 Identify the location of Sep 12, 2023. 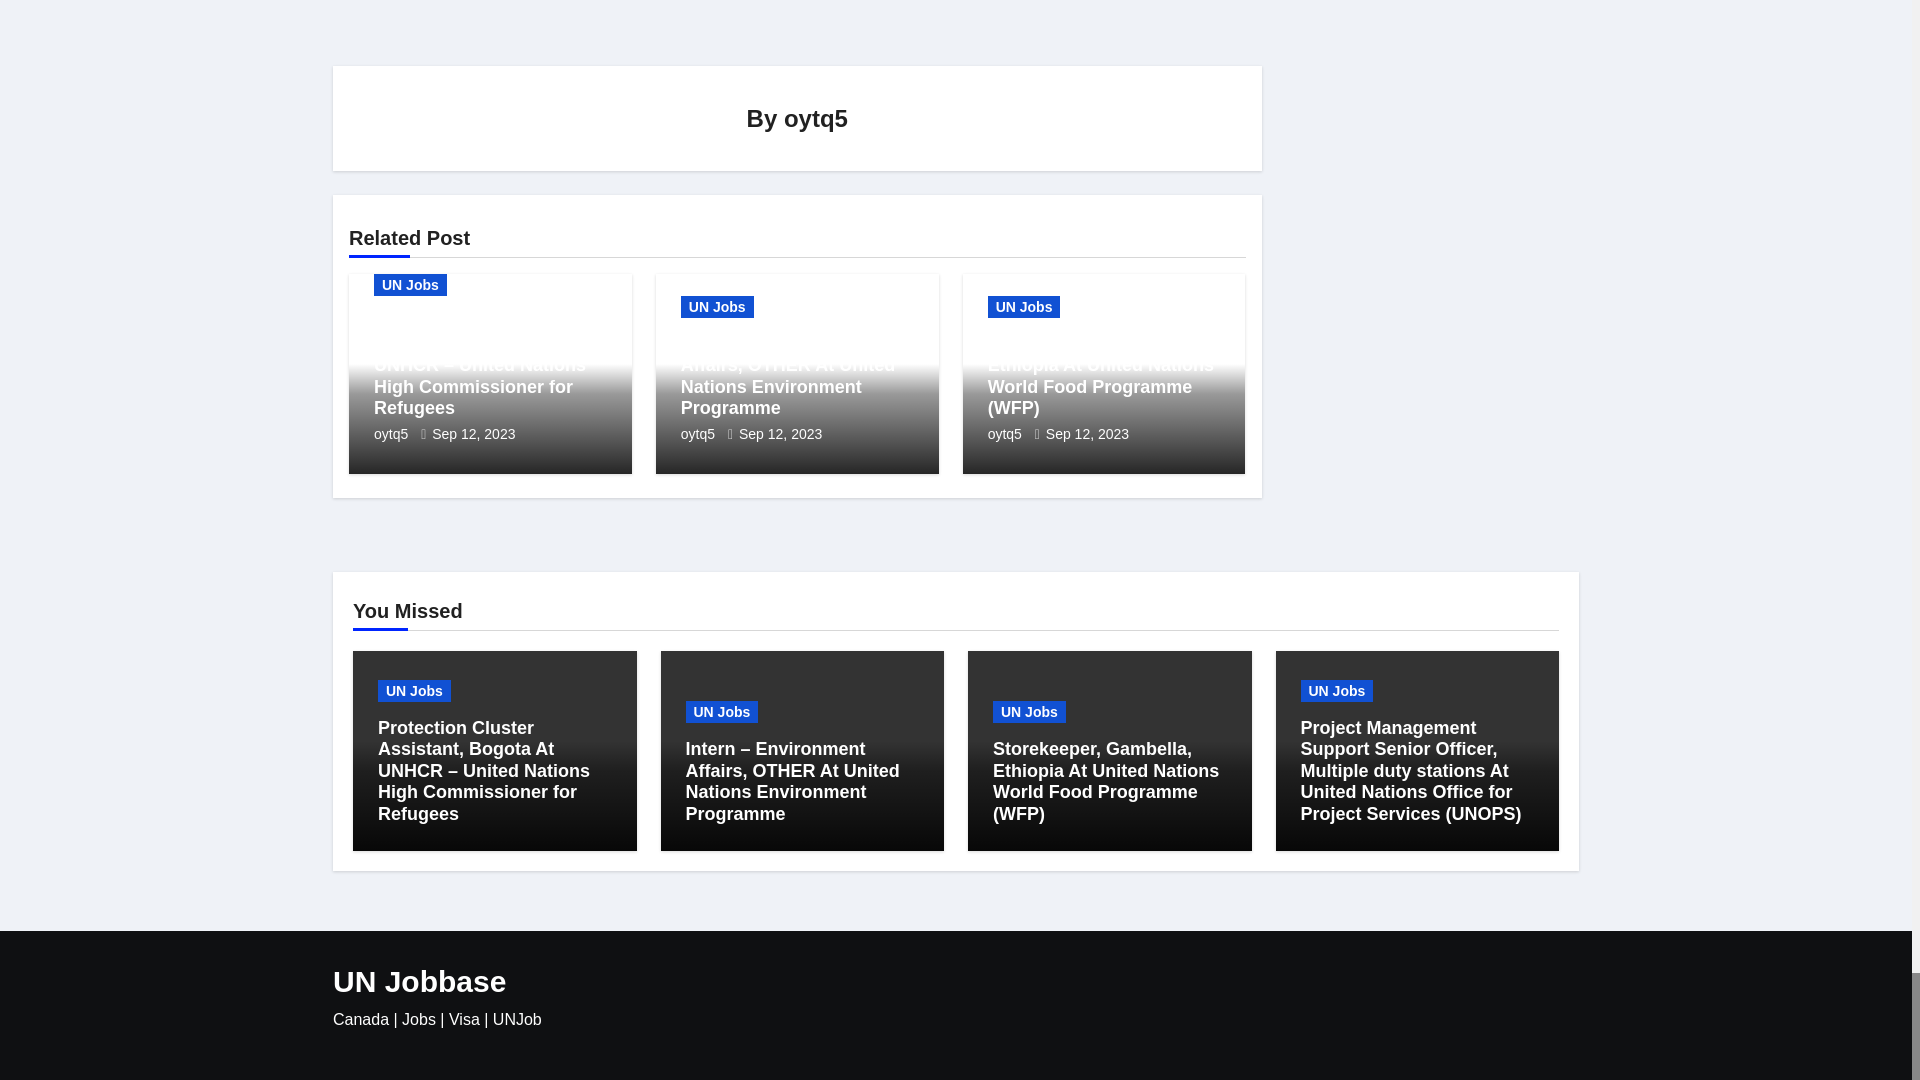
(473, 433).